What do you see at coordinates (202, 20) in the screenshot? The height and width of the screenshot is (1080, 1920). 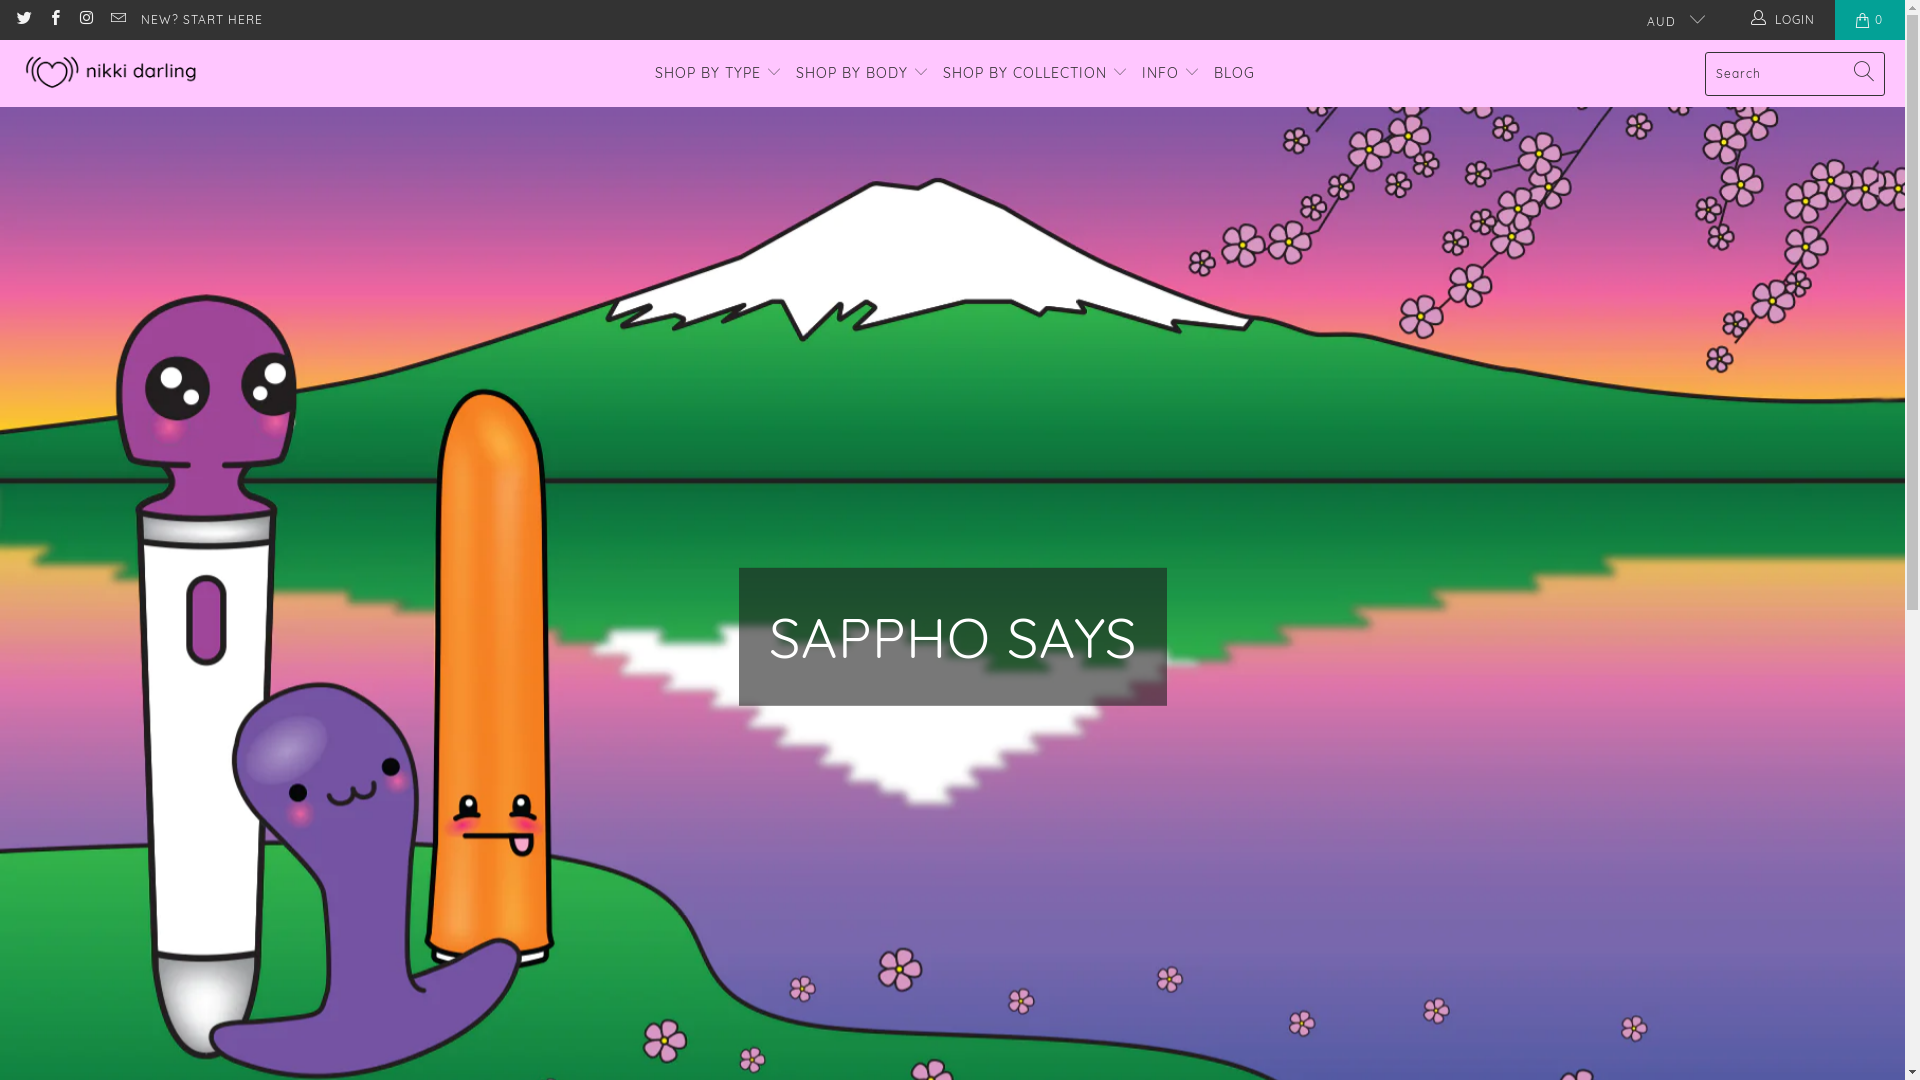 I see `NEW? START HERE` at bounding box center [202, 20].